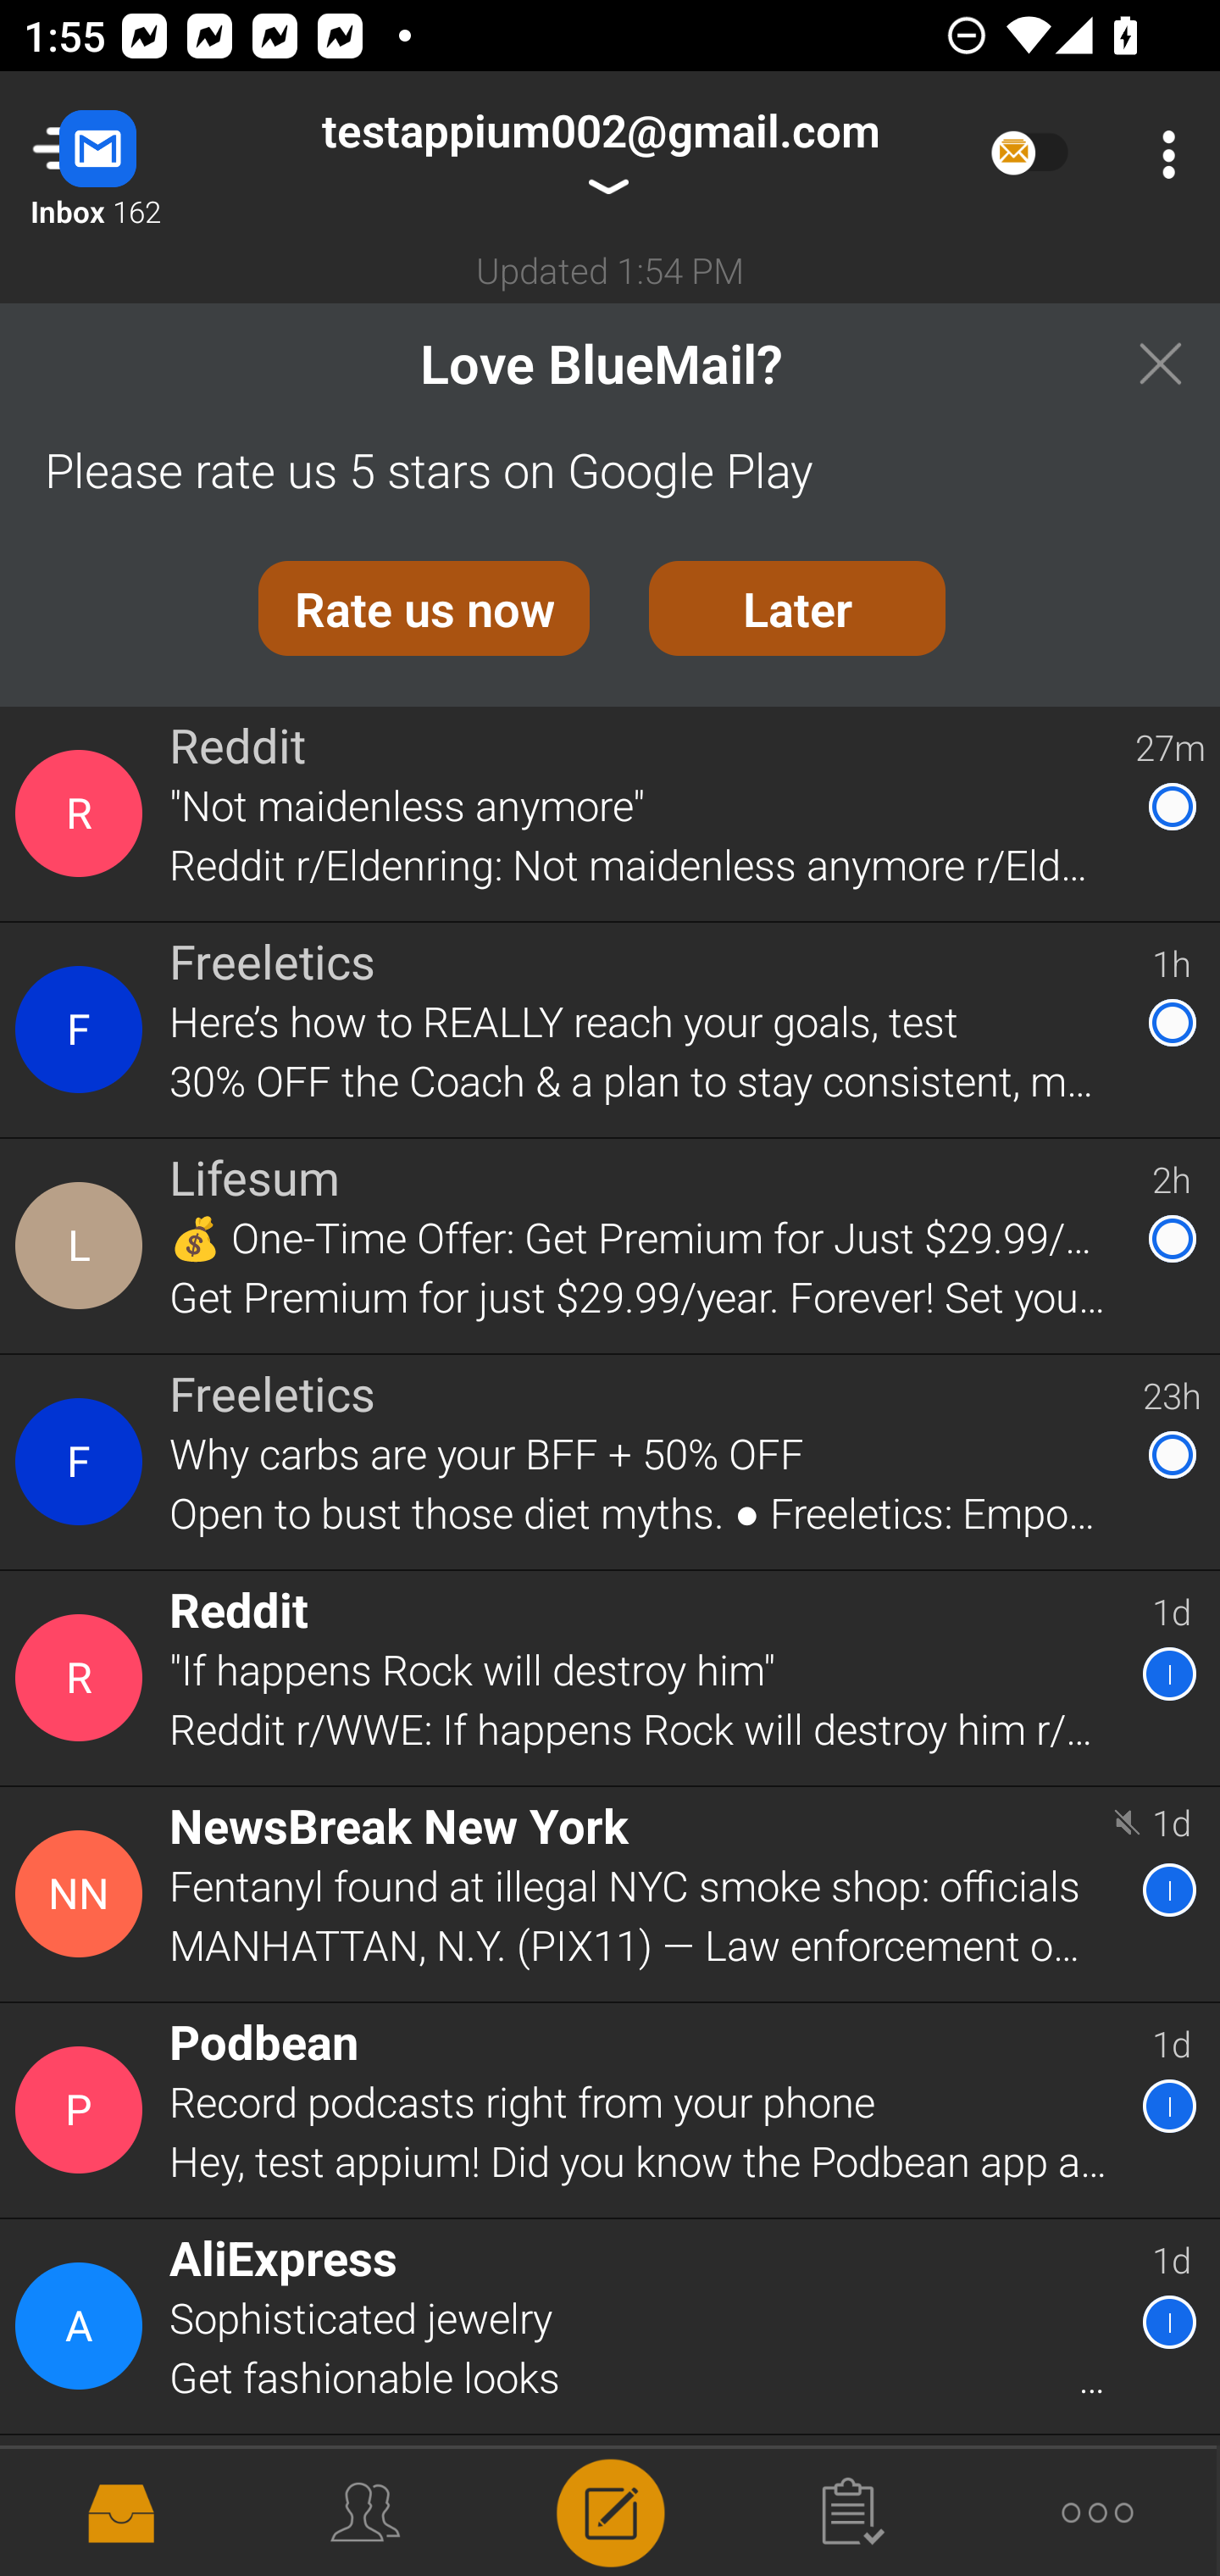 This screenshot has height=2576, width=1220. I want to click on testappium002@gmail.com, so click(600, 154).